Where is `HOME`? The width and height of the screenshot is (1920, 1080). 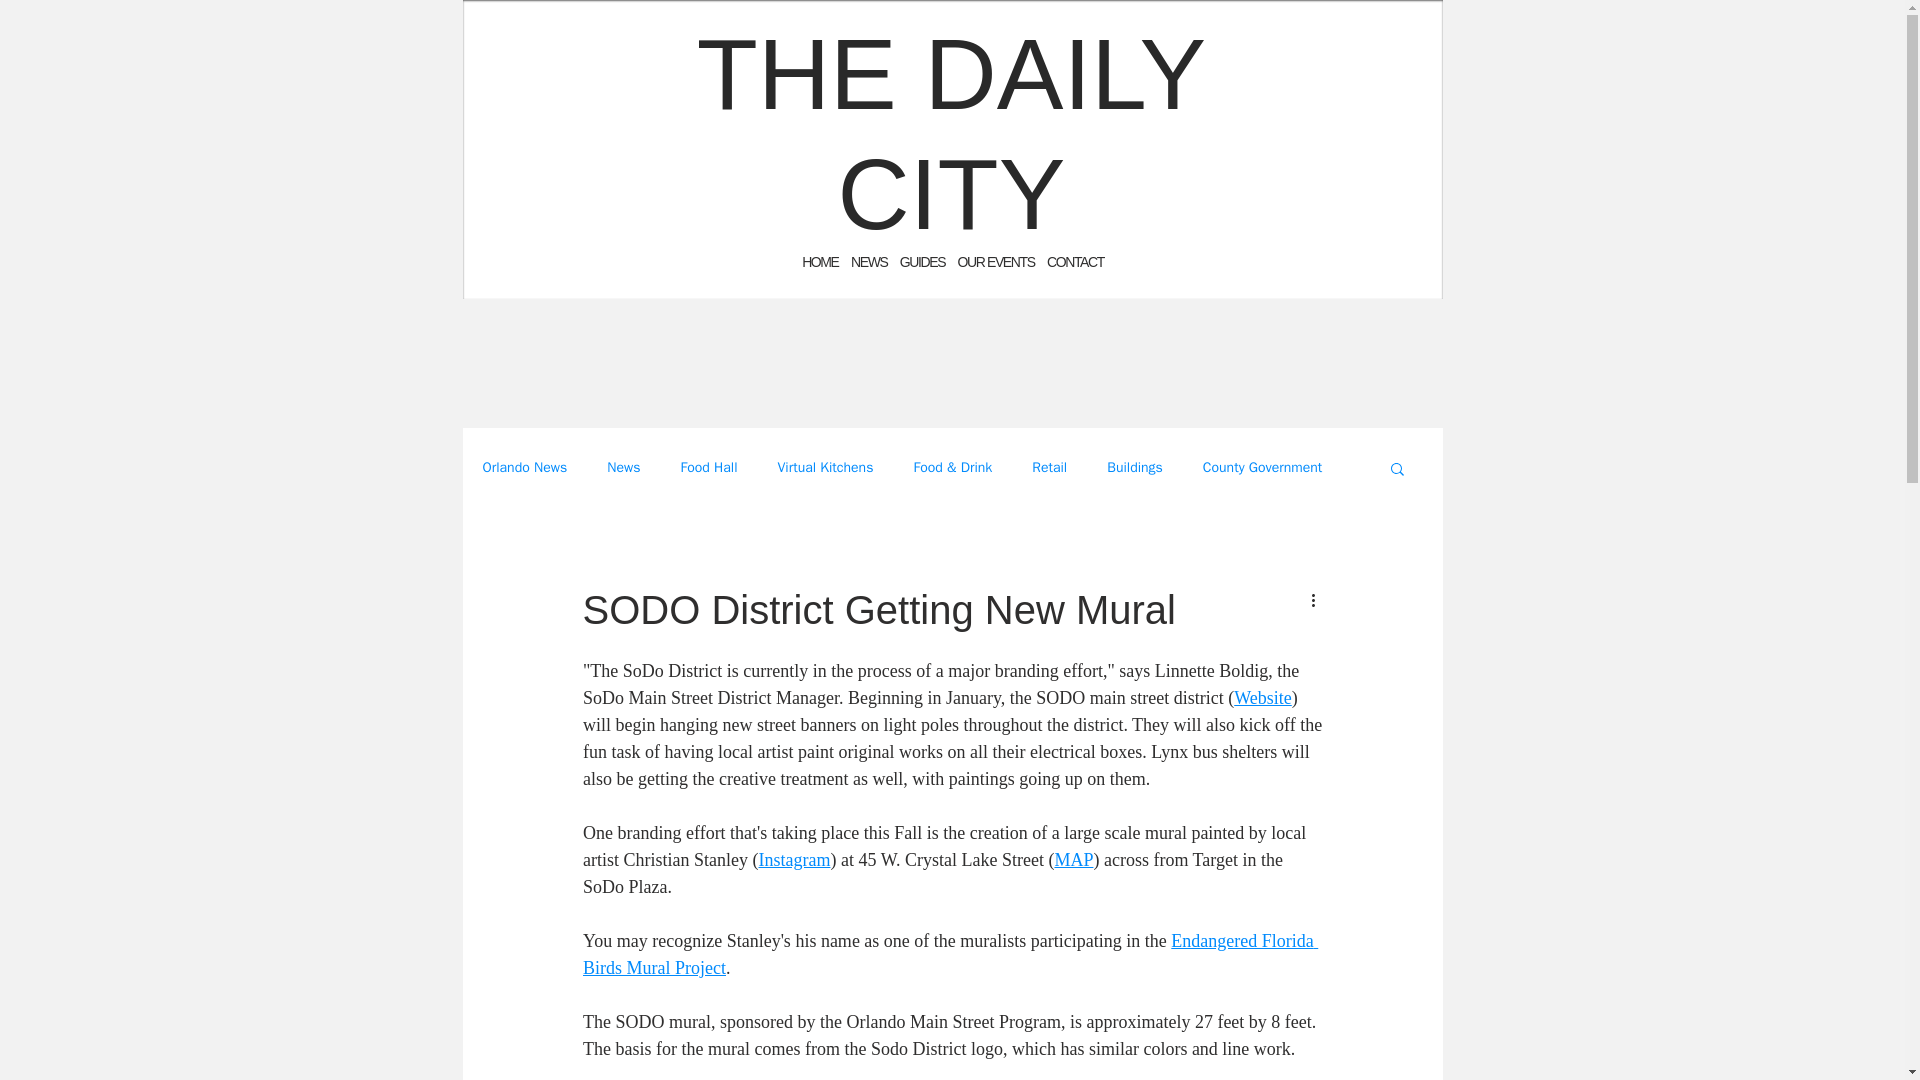 HOME is located at coordinates (820, 262).